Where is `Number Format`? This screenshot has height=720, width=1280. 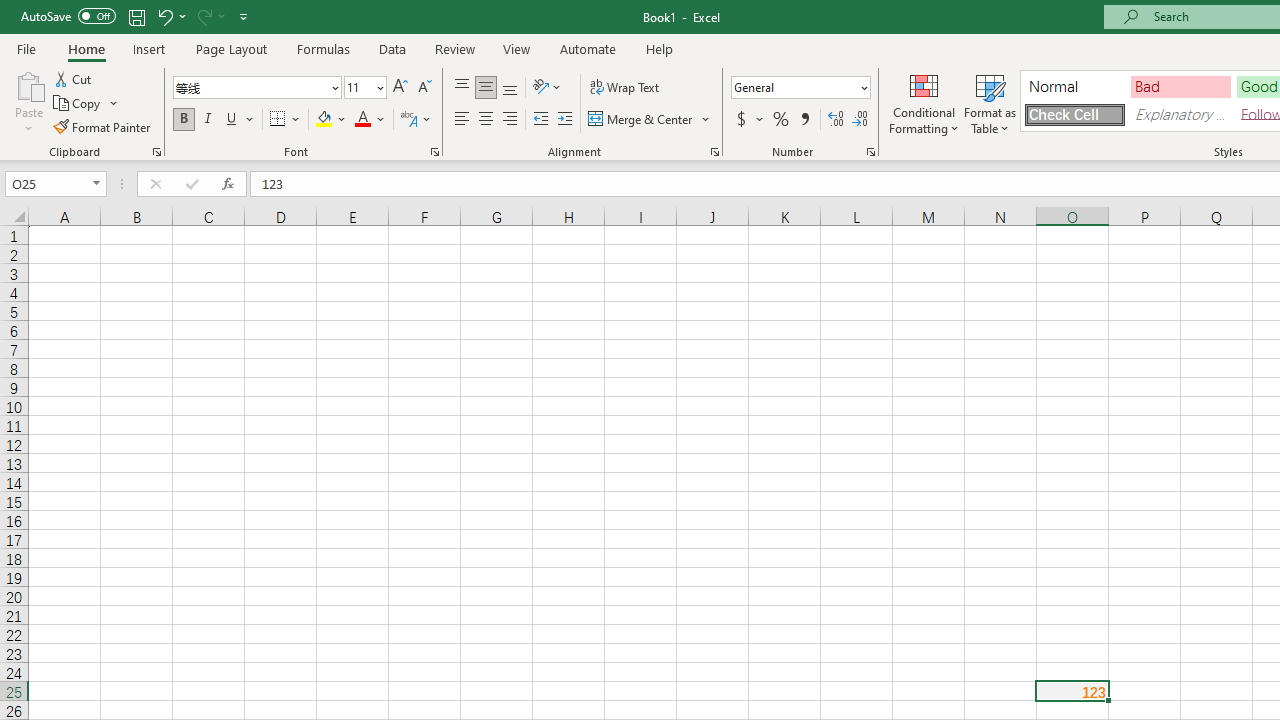
Number Format is located at coordinates (794, 87).